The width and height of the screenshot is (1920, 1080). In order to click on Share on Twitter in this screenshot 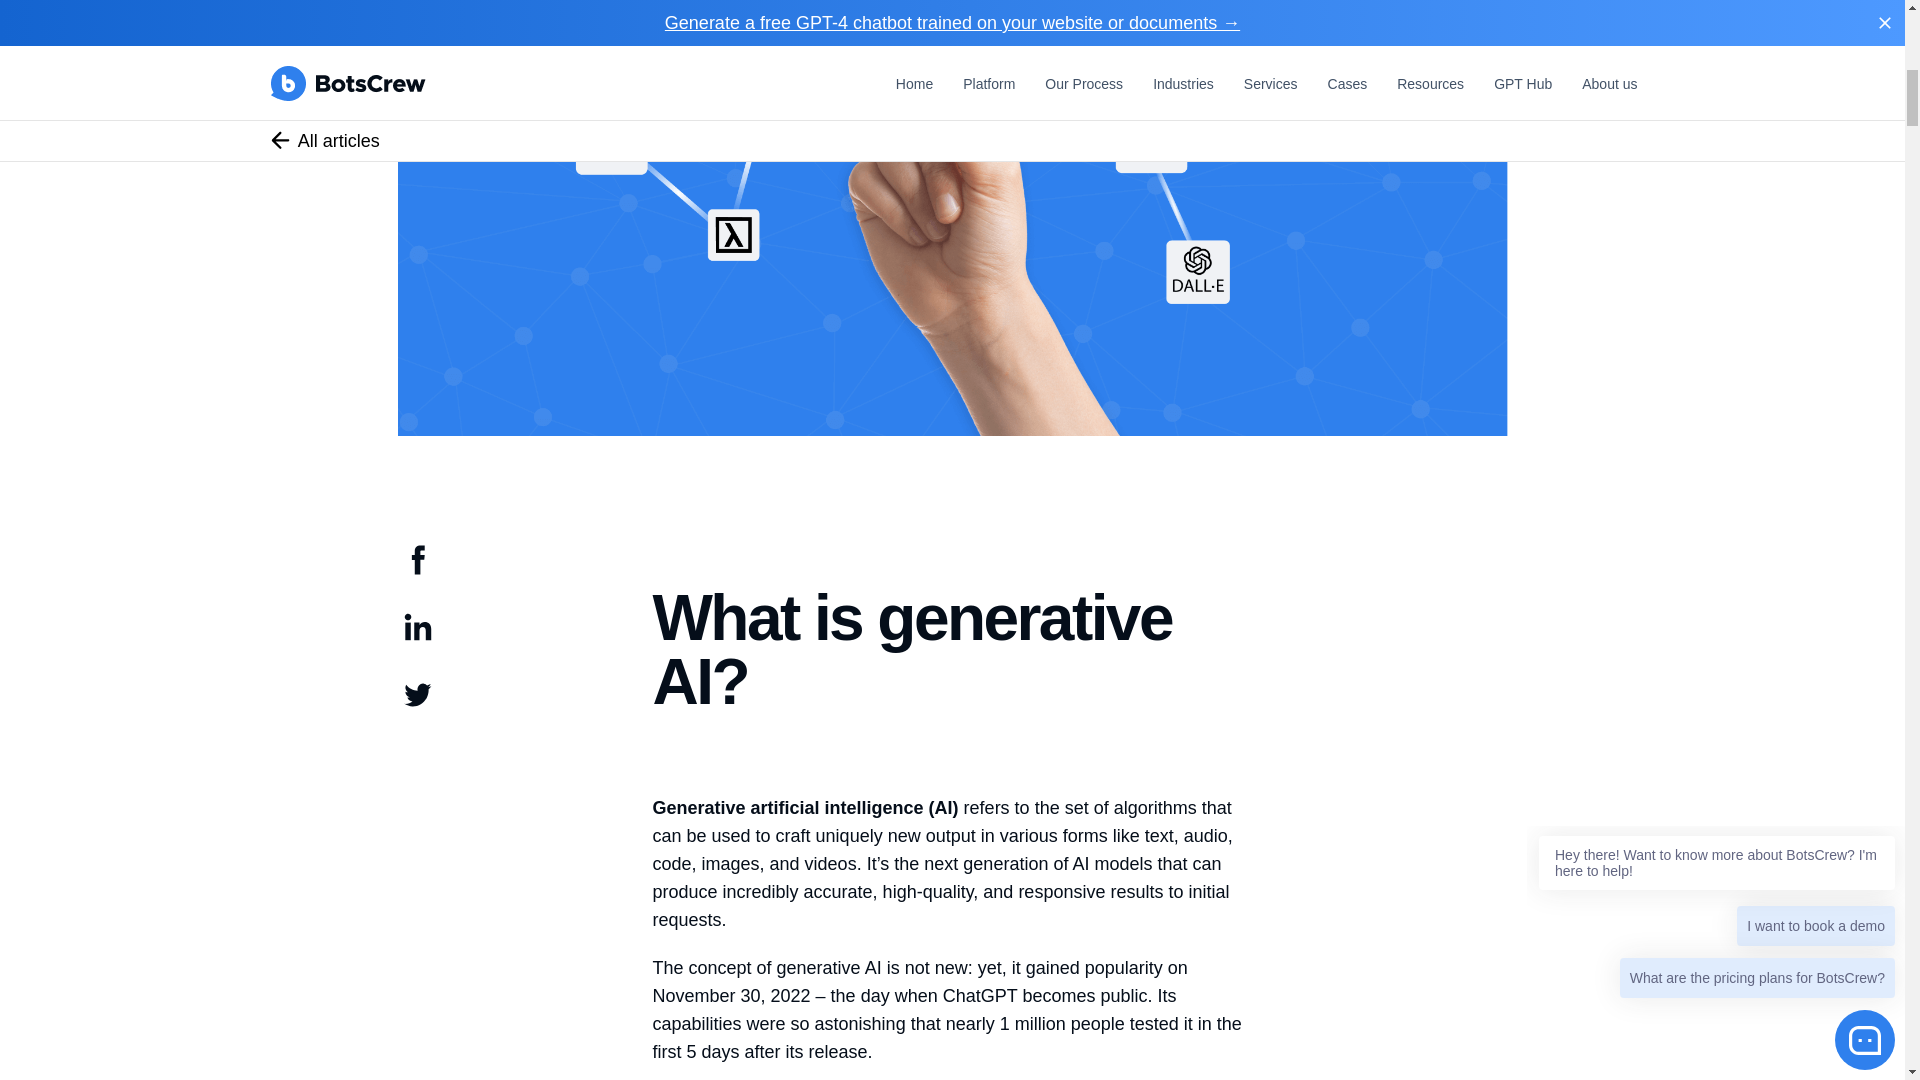, I will do `click(417, 708)`.